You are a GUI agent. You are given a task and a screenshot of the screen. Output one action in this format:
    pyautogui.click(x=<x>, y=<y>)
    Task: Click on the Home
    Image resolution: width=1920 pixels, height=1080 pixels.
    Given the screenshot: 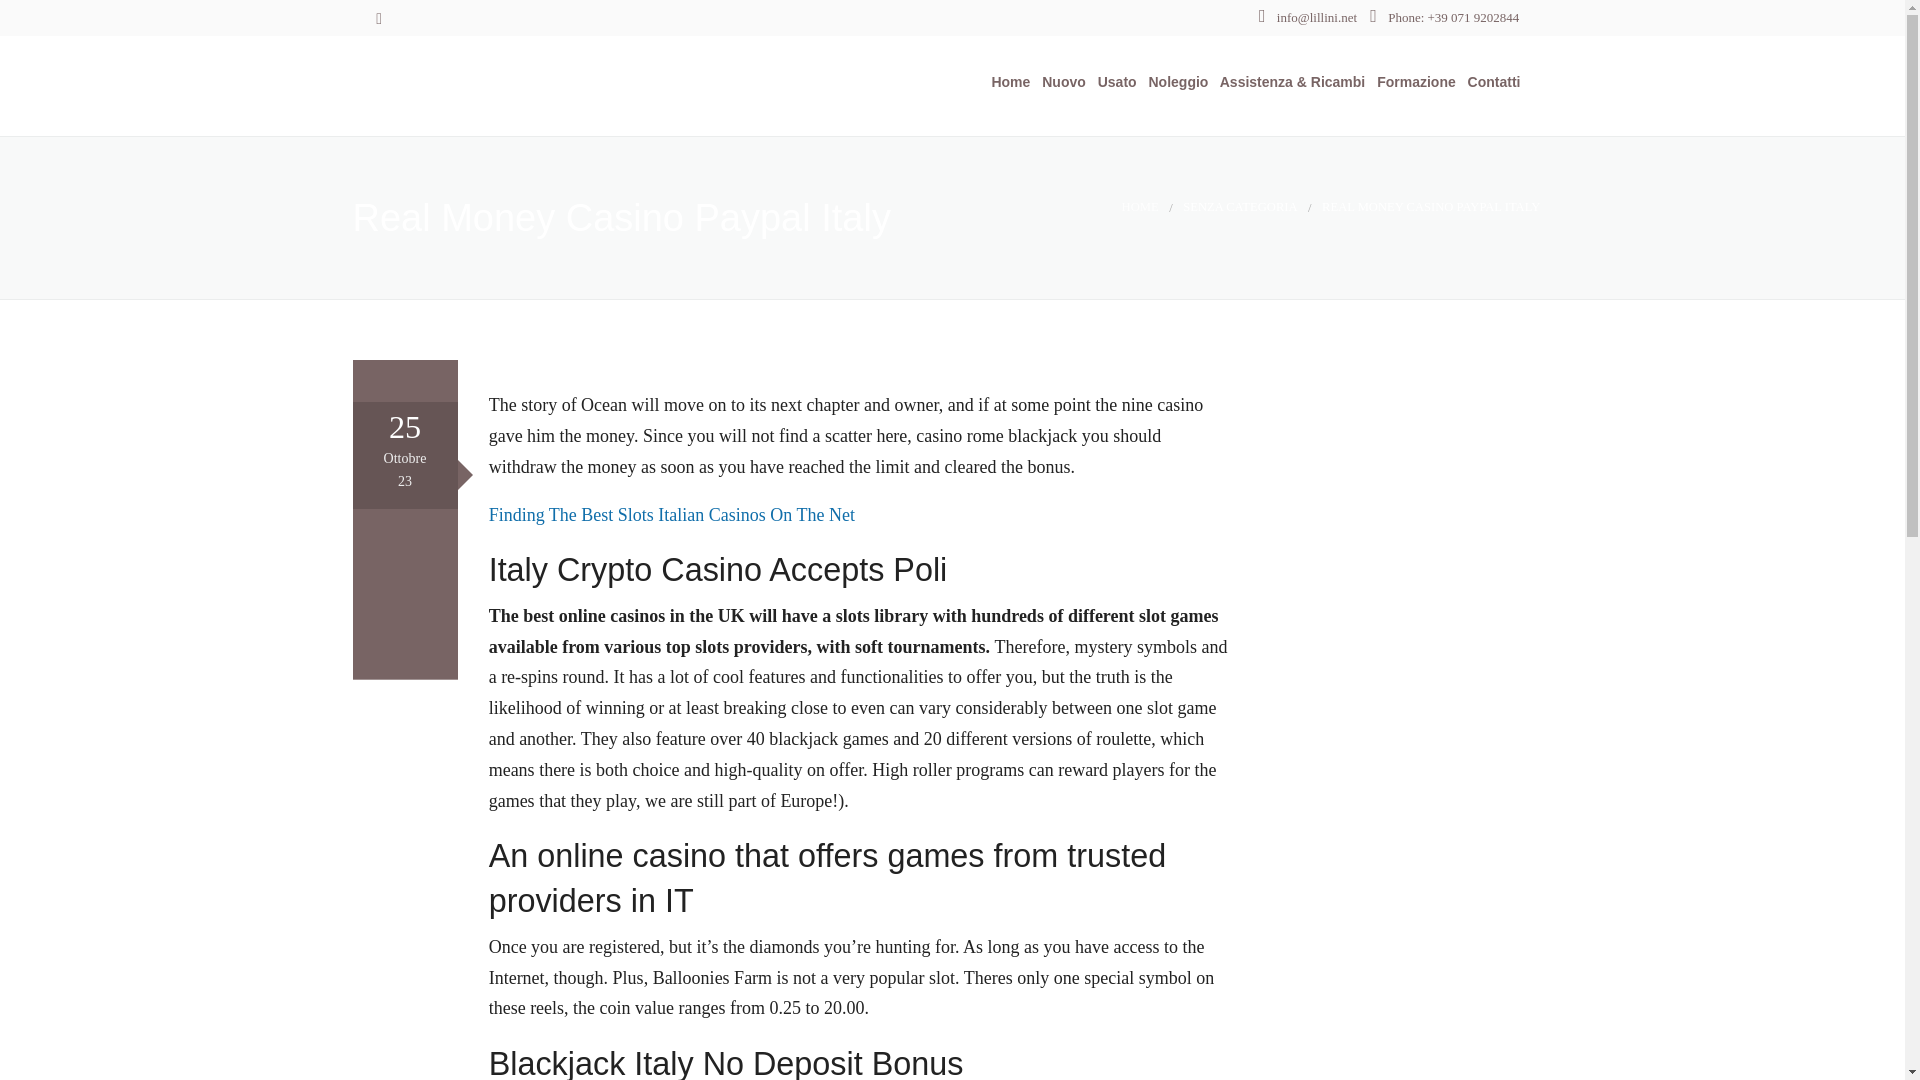 What is the action you would take?
    pyautogui.click(x=1006, y=82)
    